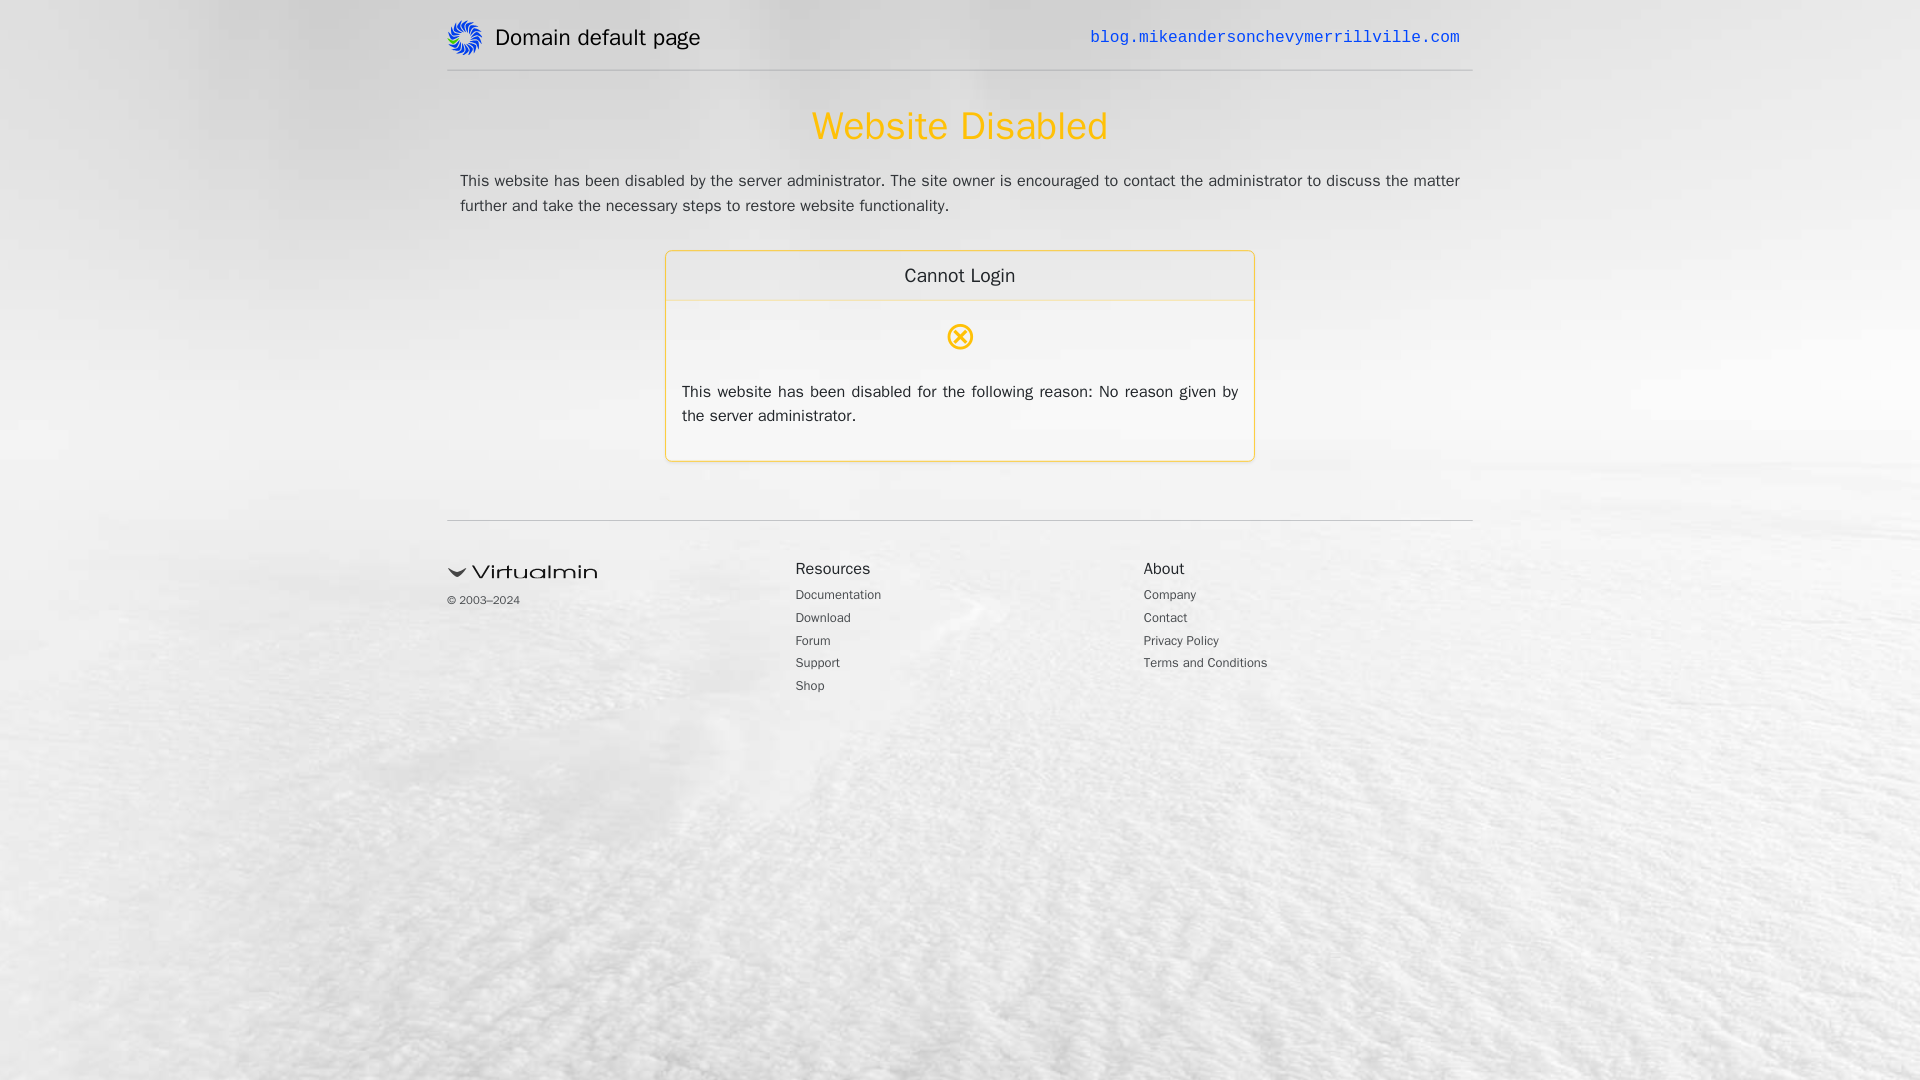 The width and height of the screenshot is (1920, 1080). What do you see at coordinates (1190, 642) in the screenshot?
I see `Privacy Policy` at bounding box center [1190, 642].